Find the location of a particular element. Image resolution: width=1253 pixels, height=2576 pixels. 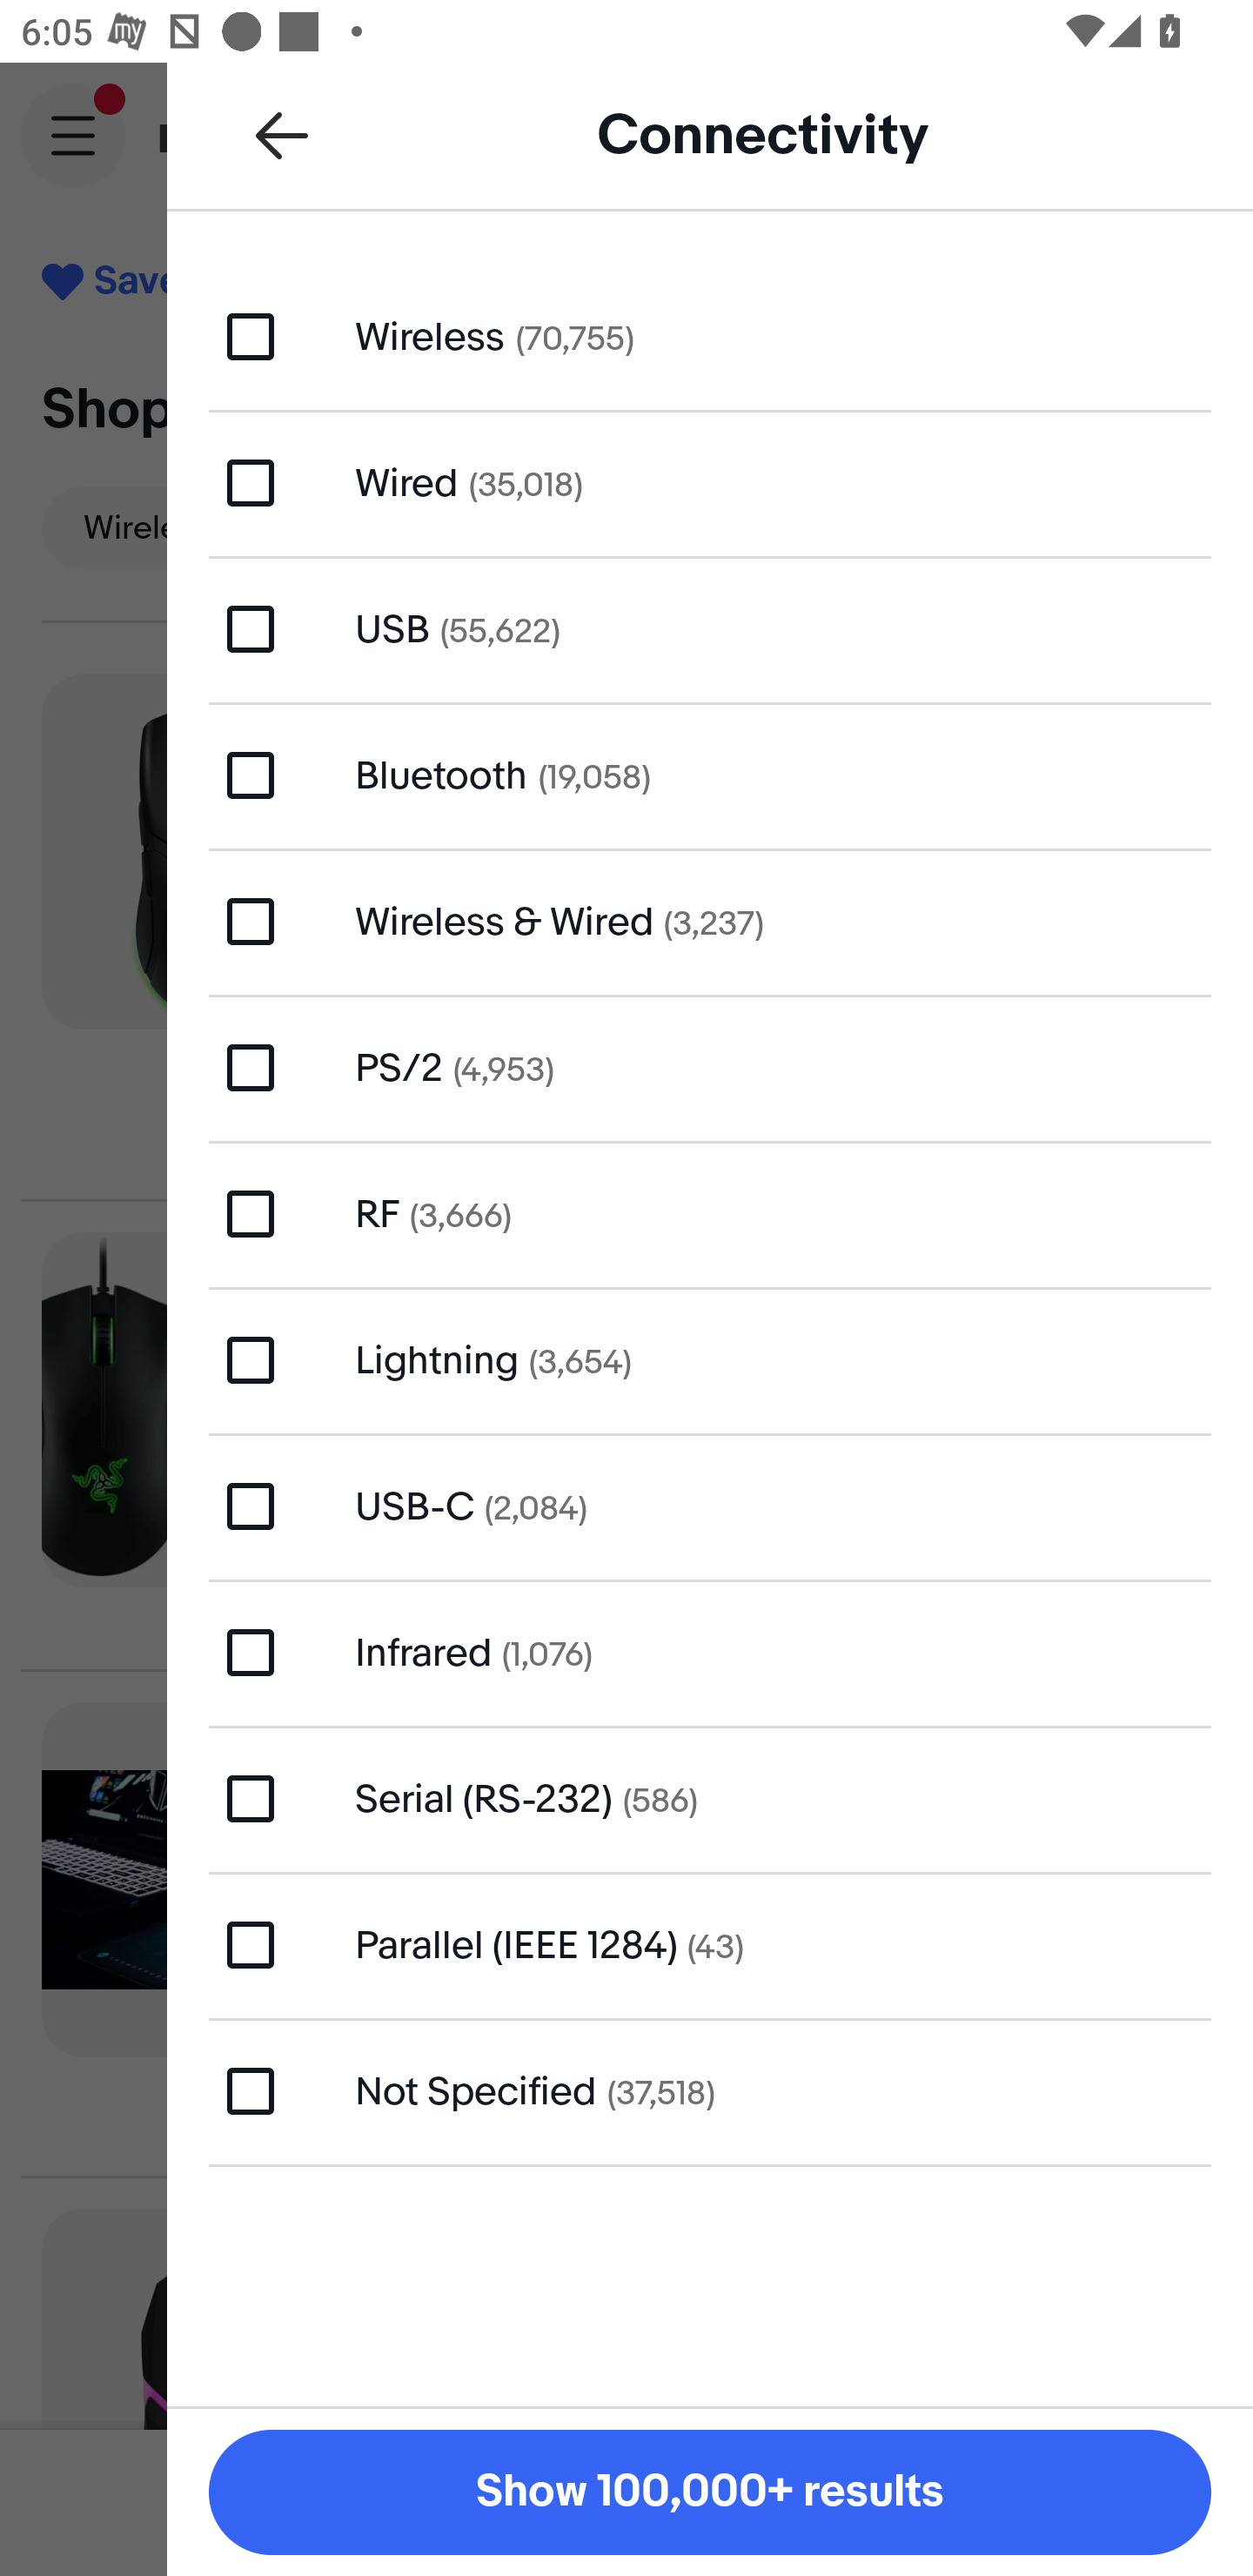

PS/2 (4,953) is located at coordinates (710, 1067).